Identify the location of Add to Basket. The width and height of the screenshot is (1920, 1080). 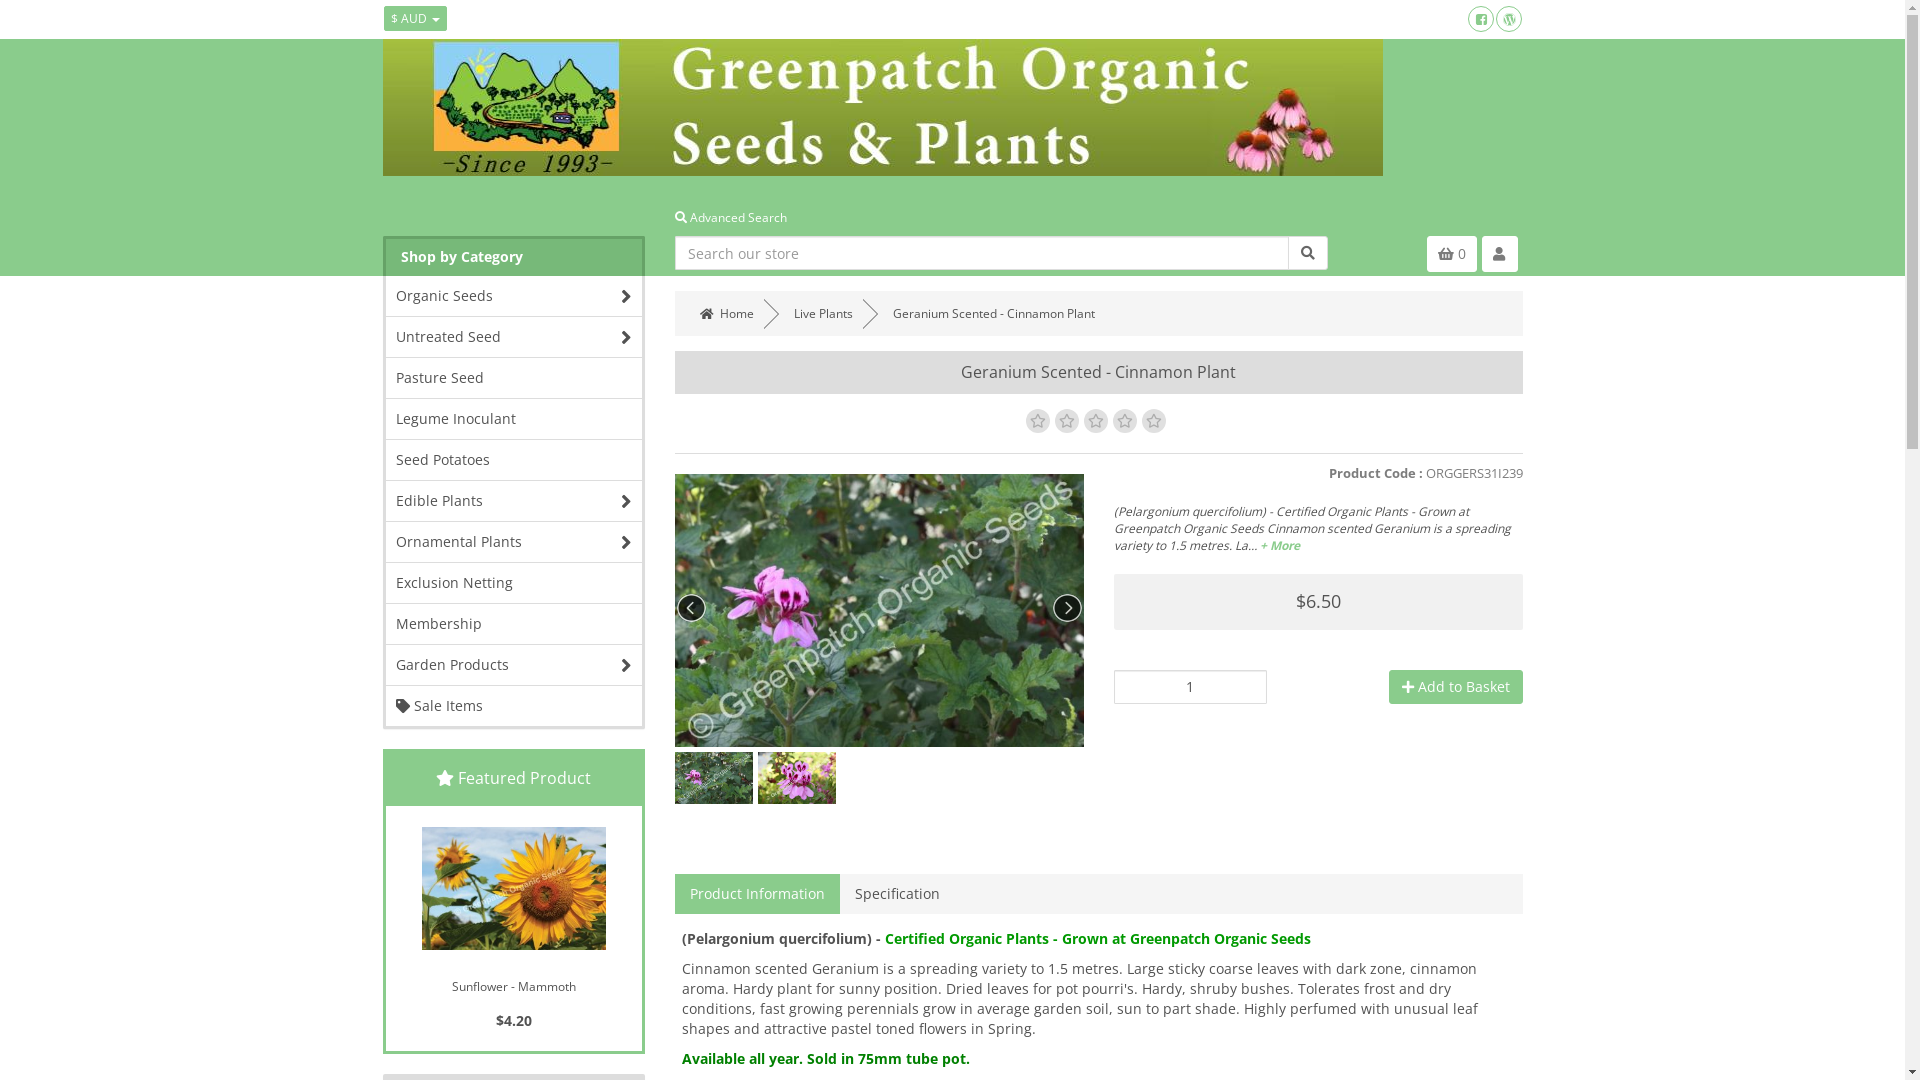
(1455, 687).